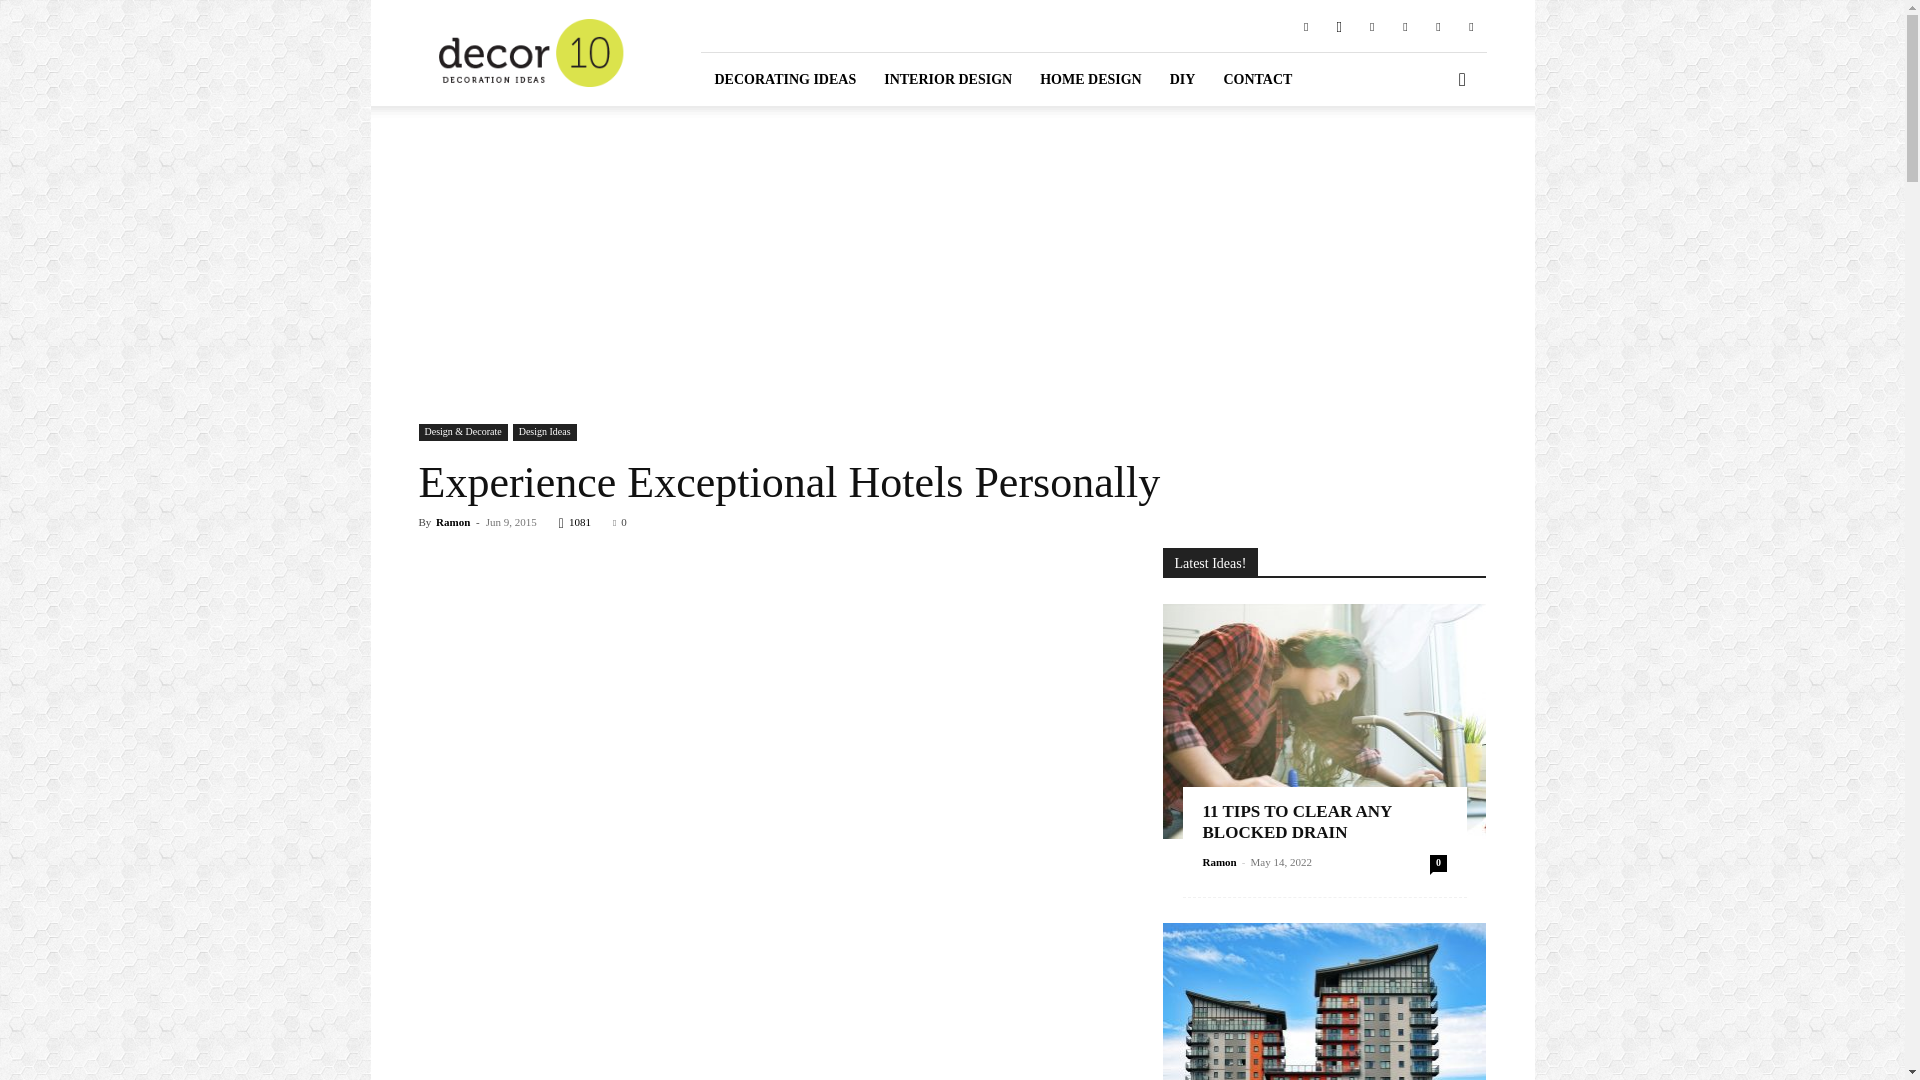  I want to click on Ramon, so click(452, 522).